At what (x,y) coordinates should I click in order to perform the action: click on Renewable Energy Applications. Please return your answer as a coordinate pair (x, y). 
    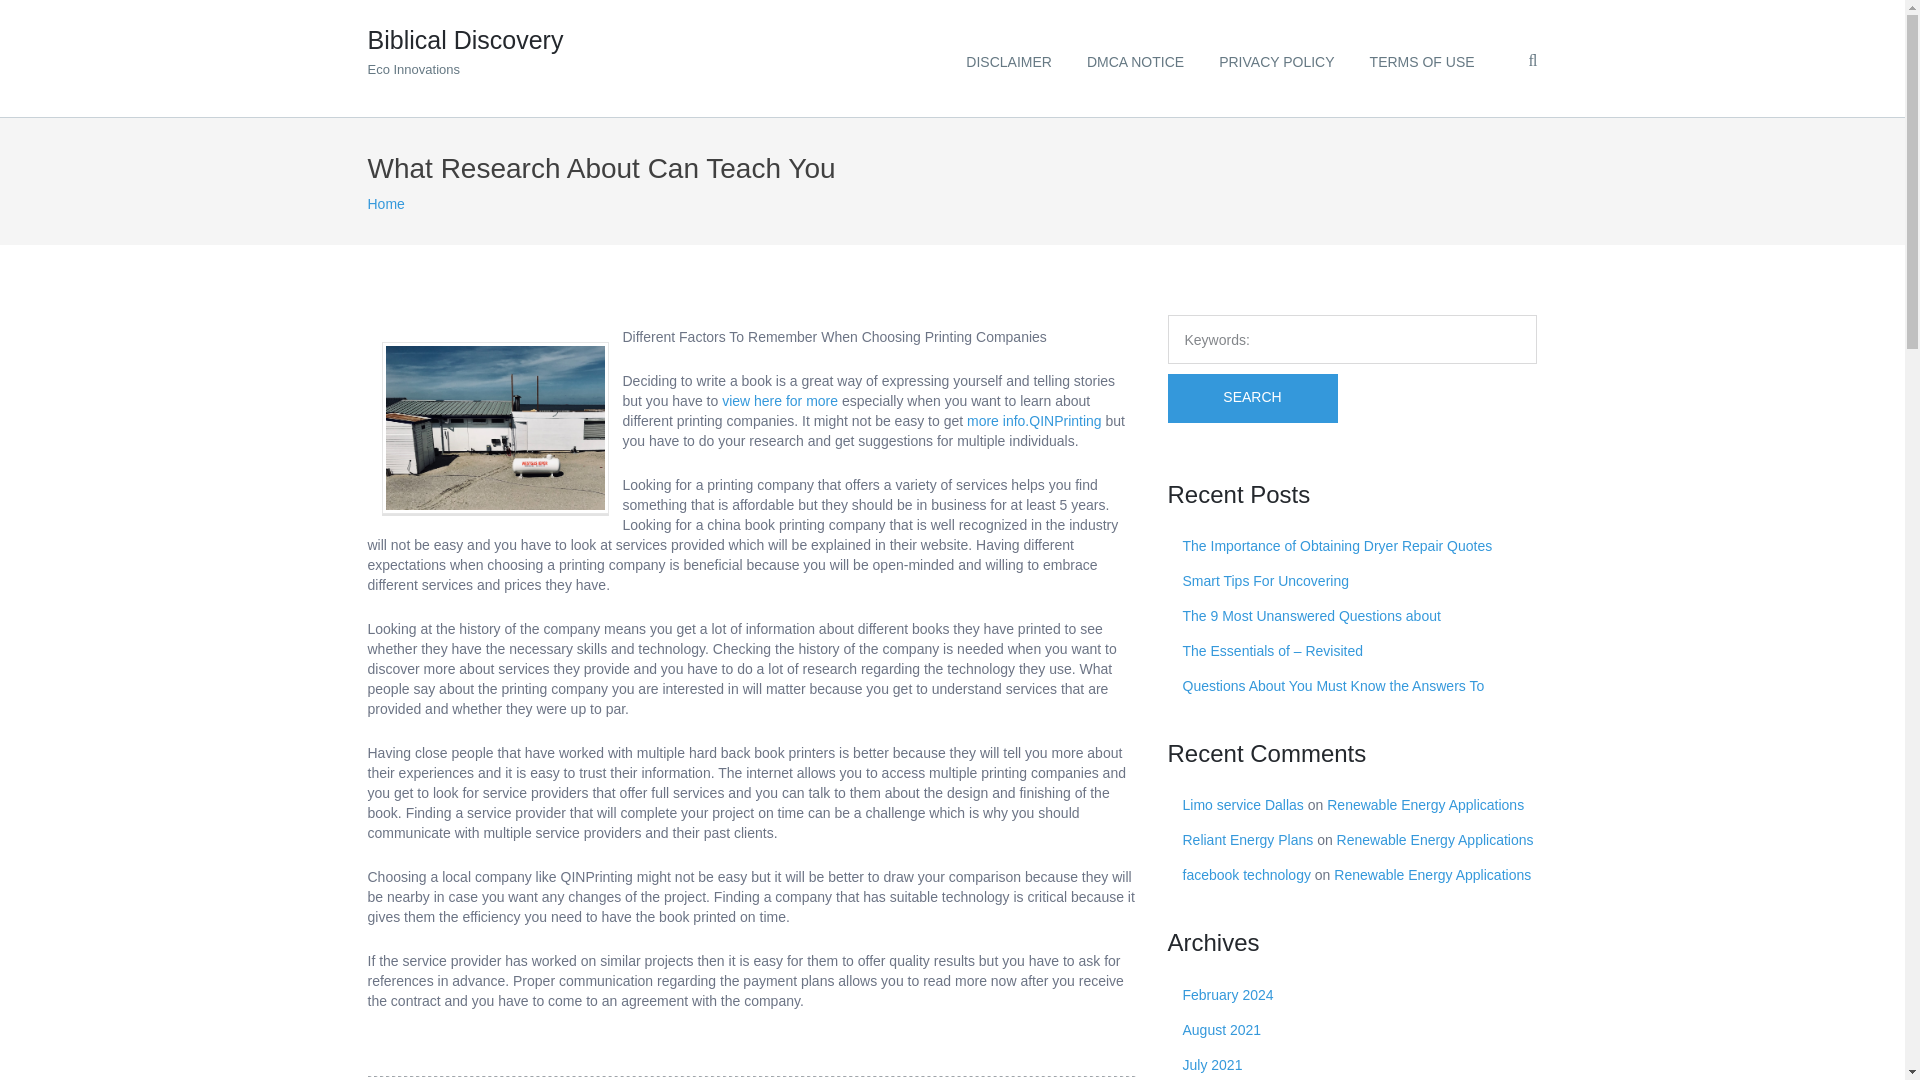
    Looking at the image, I should click on (1435, 839).